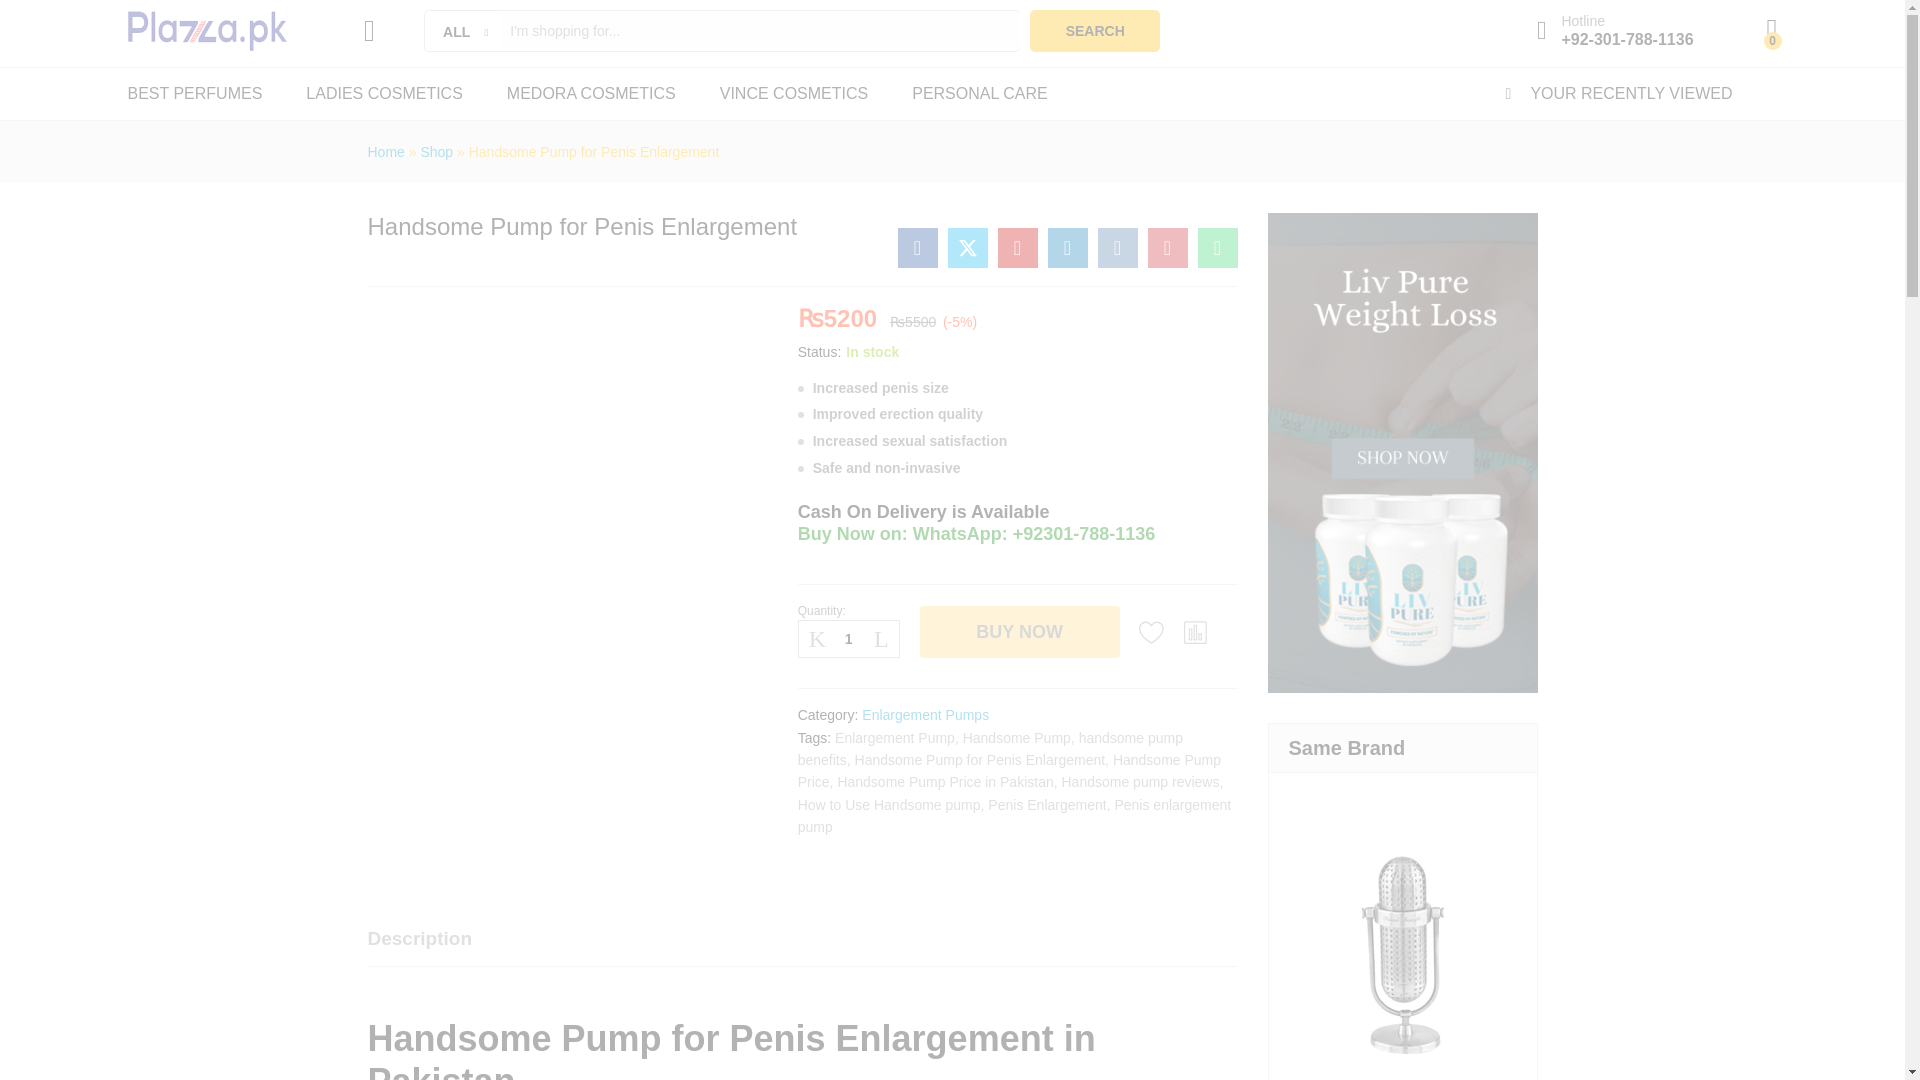  I want to click on 1, so click(849, 638).